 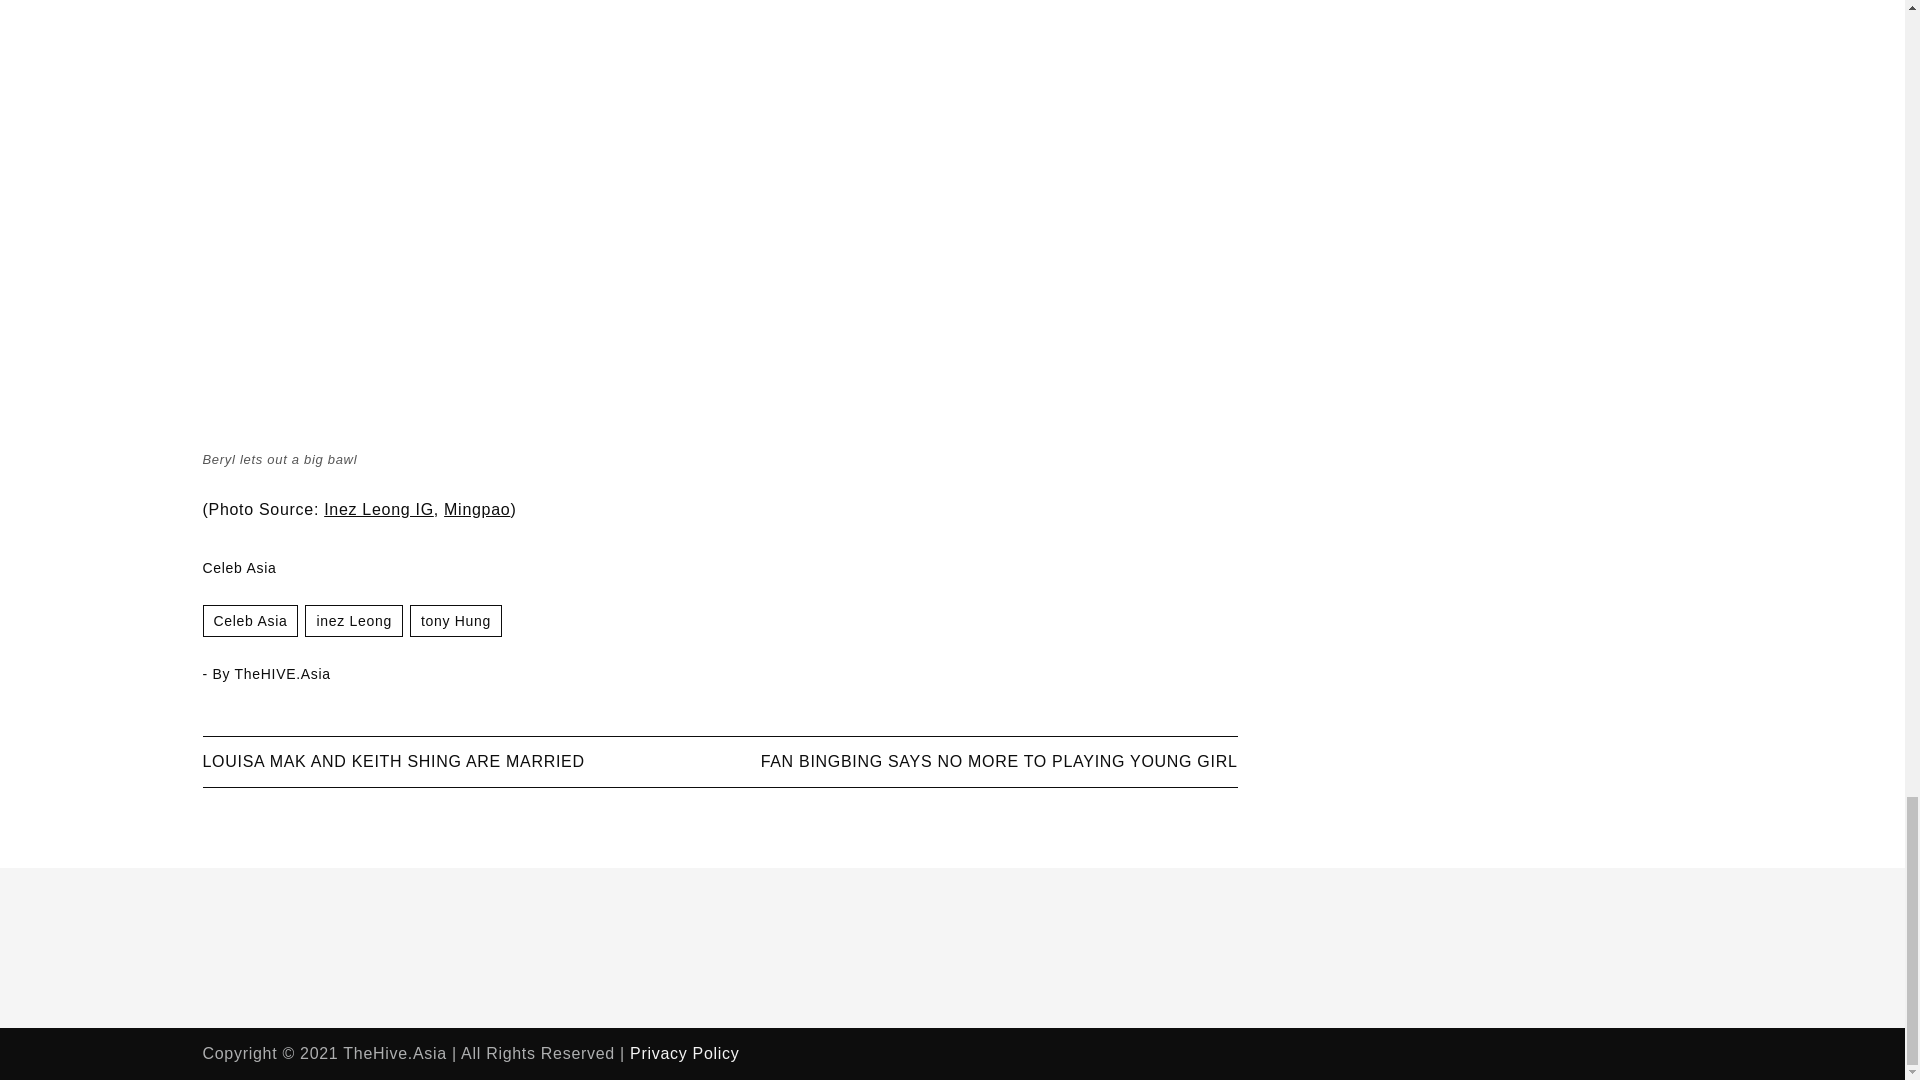 What do you see at coordinates (354, 620) in the screenshot?
I see `Inez Leong` at bounding box center [354, 620].